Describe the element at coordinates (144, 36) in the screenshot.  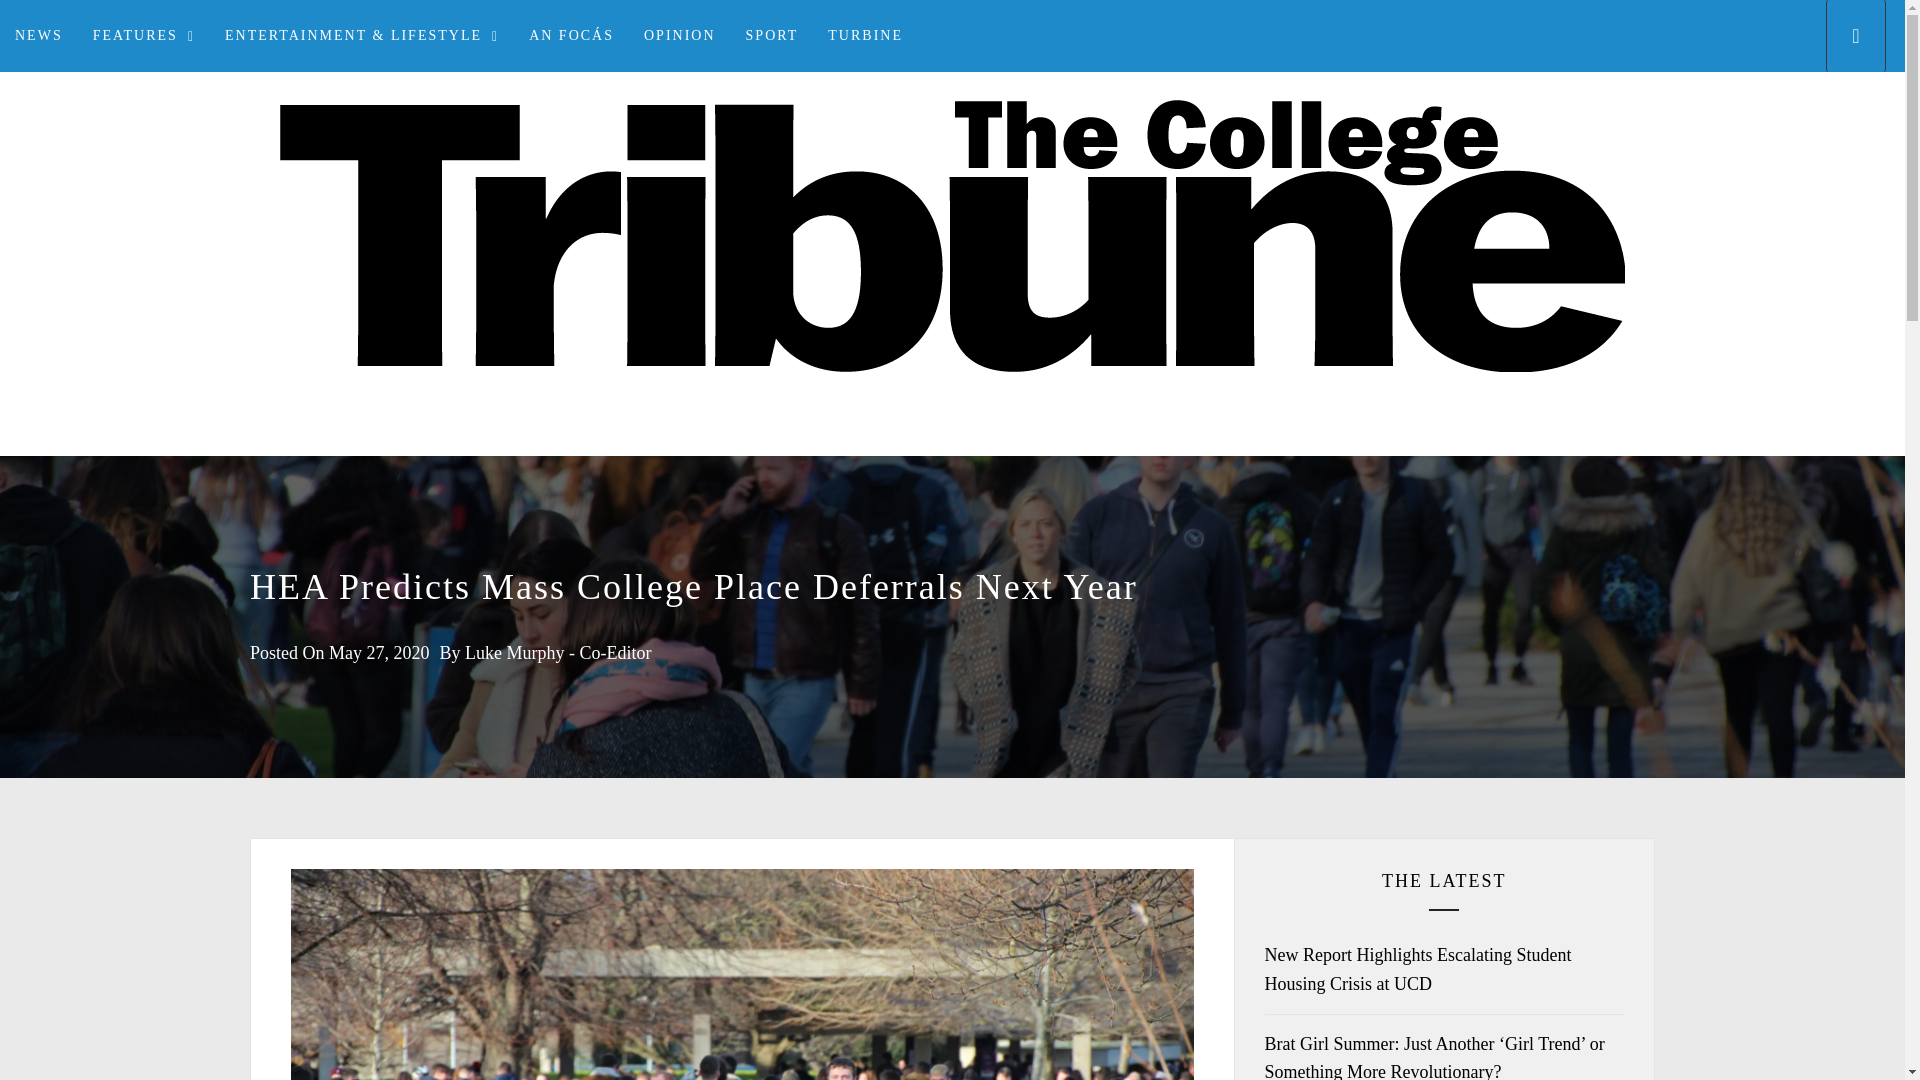
I see `FEATURES` at that location.